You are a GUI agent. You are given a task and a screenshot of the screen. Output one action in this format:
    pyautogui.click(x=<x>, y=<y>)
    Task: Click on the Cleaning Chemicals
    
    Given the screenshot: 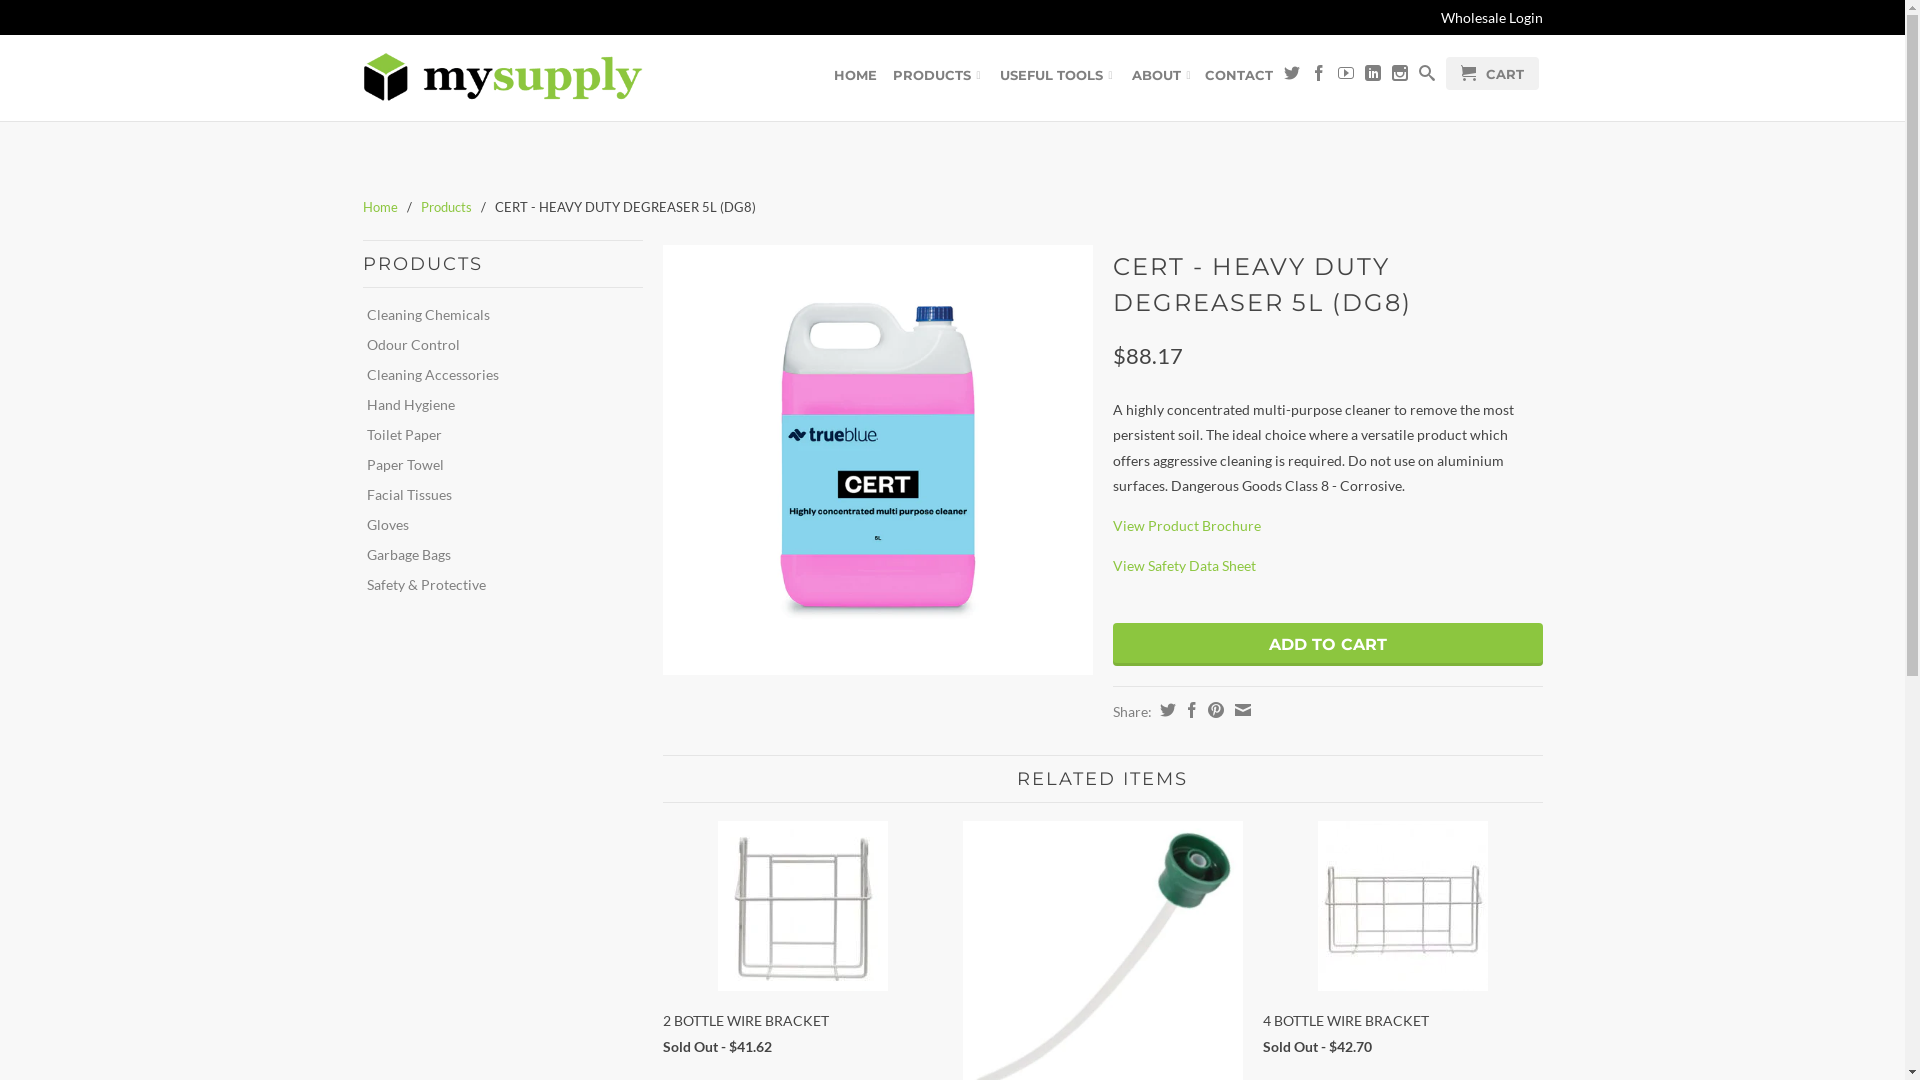 What is the action you would take?
    pyautogui.click(x=494, y=315)
    